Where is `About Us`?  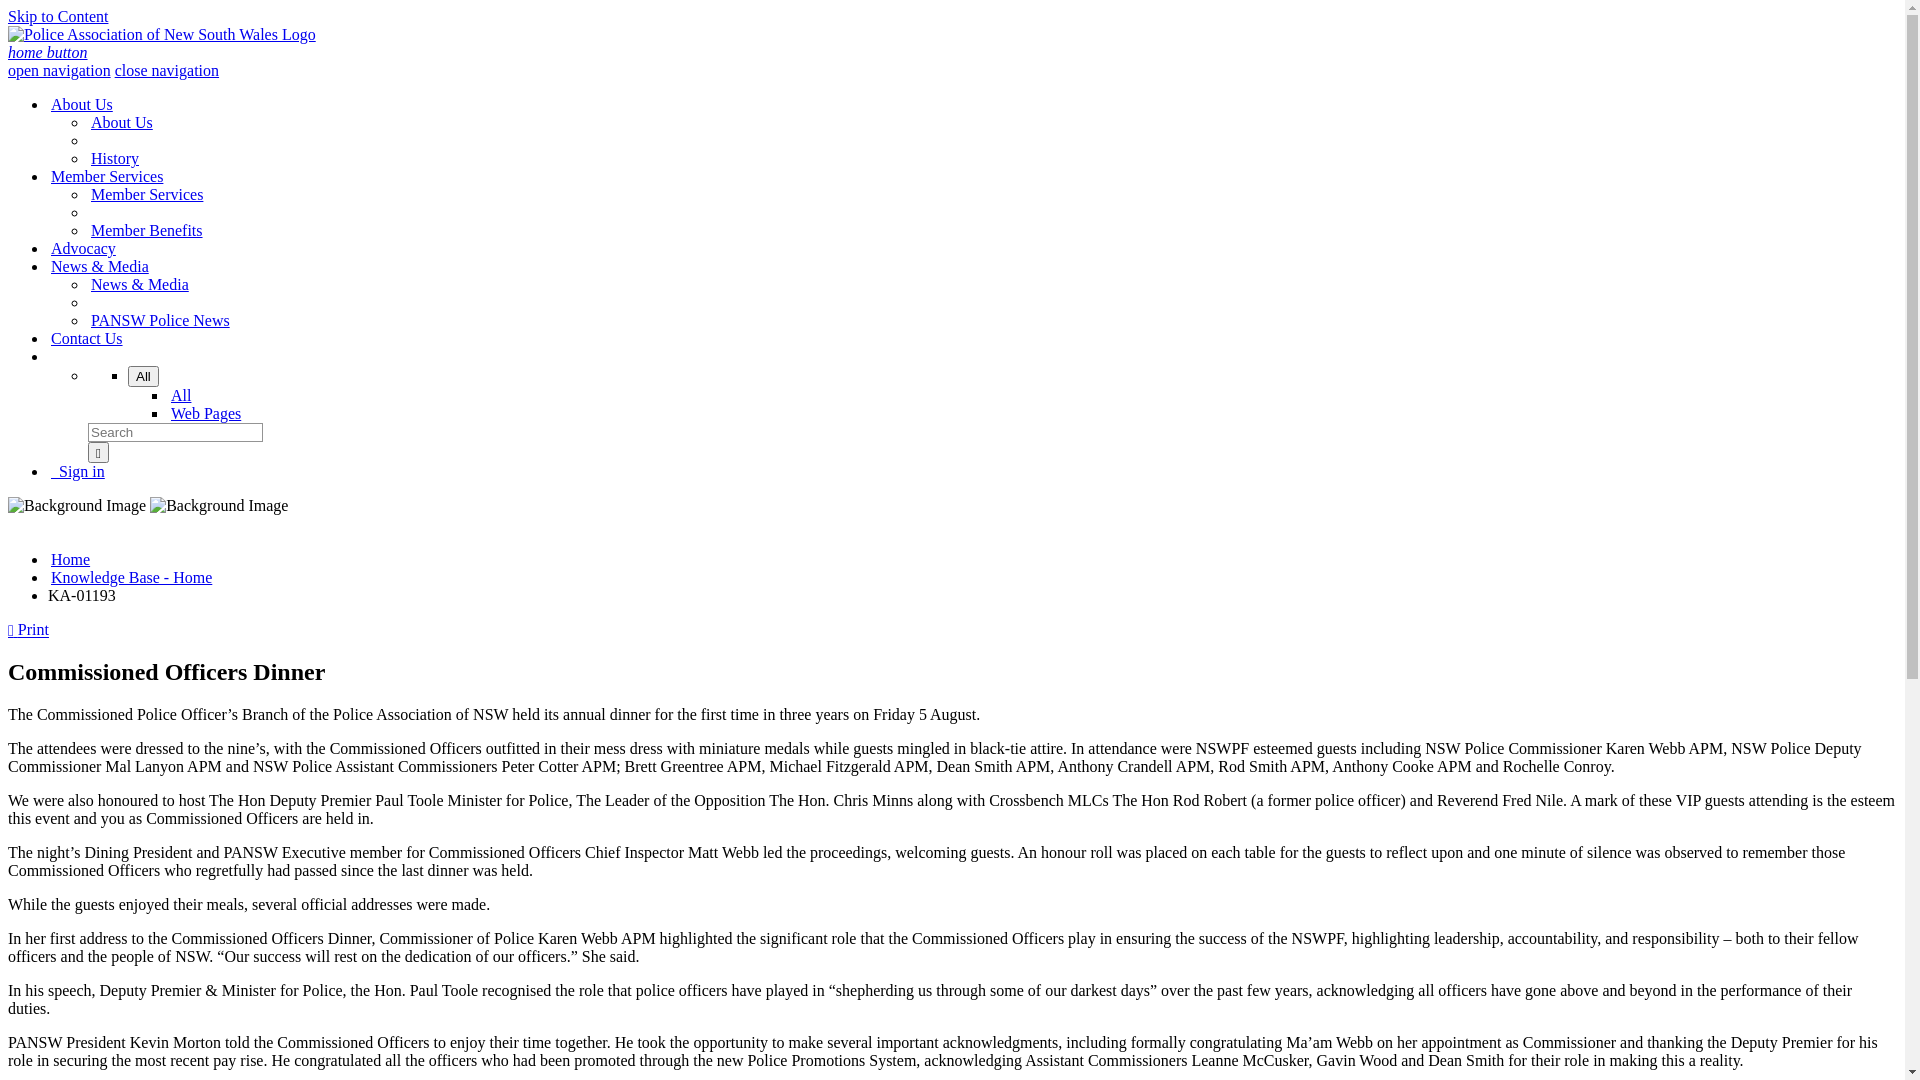
About Us is located at coordinates (122, 122).